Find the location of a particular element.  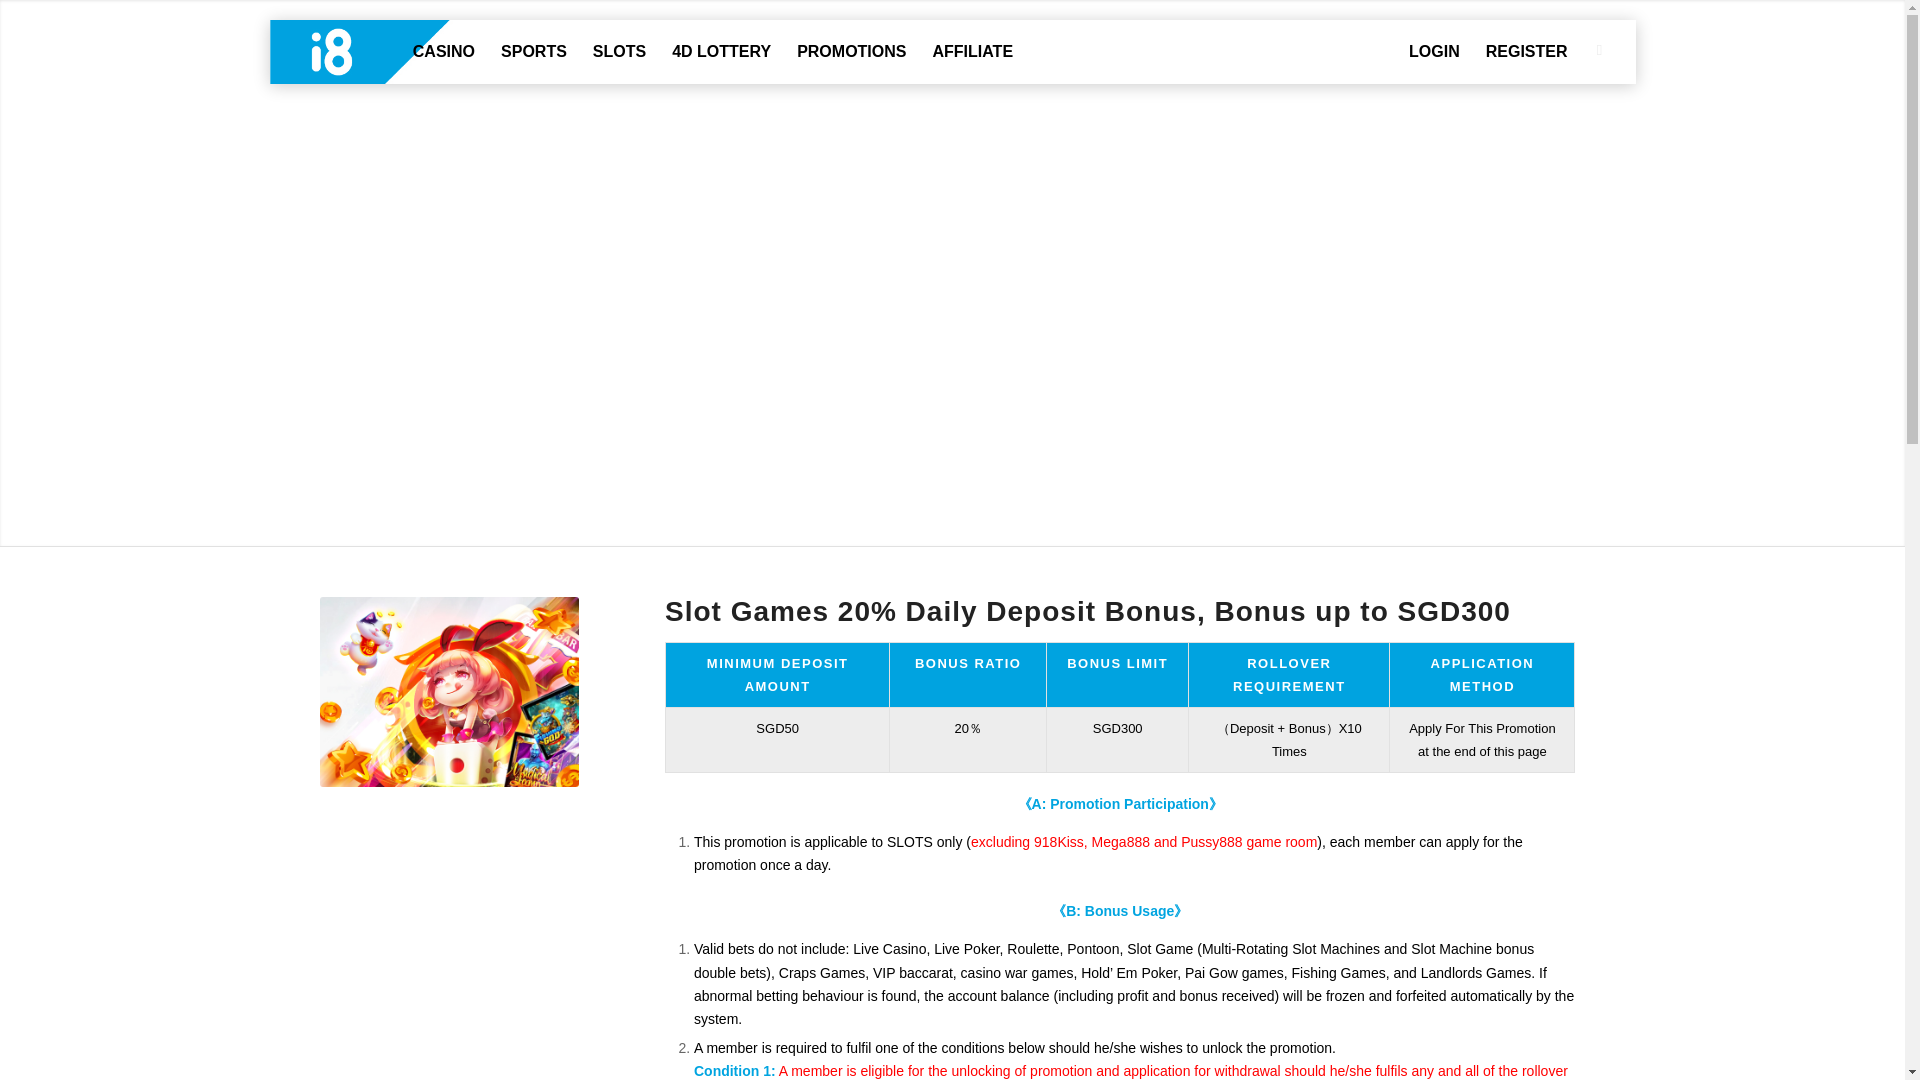

SLOTS is located at coordinates (618, 52).